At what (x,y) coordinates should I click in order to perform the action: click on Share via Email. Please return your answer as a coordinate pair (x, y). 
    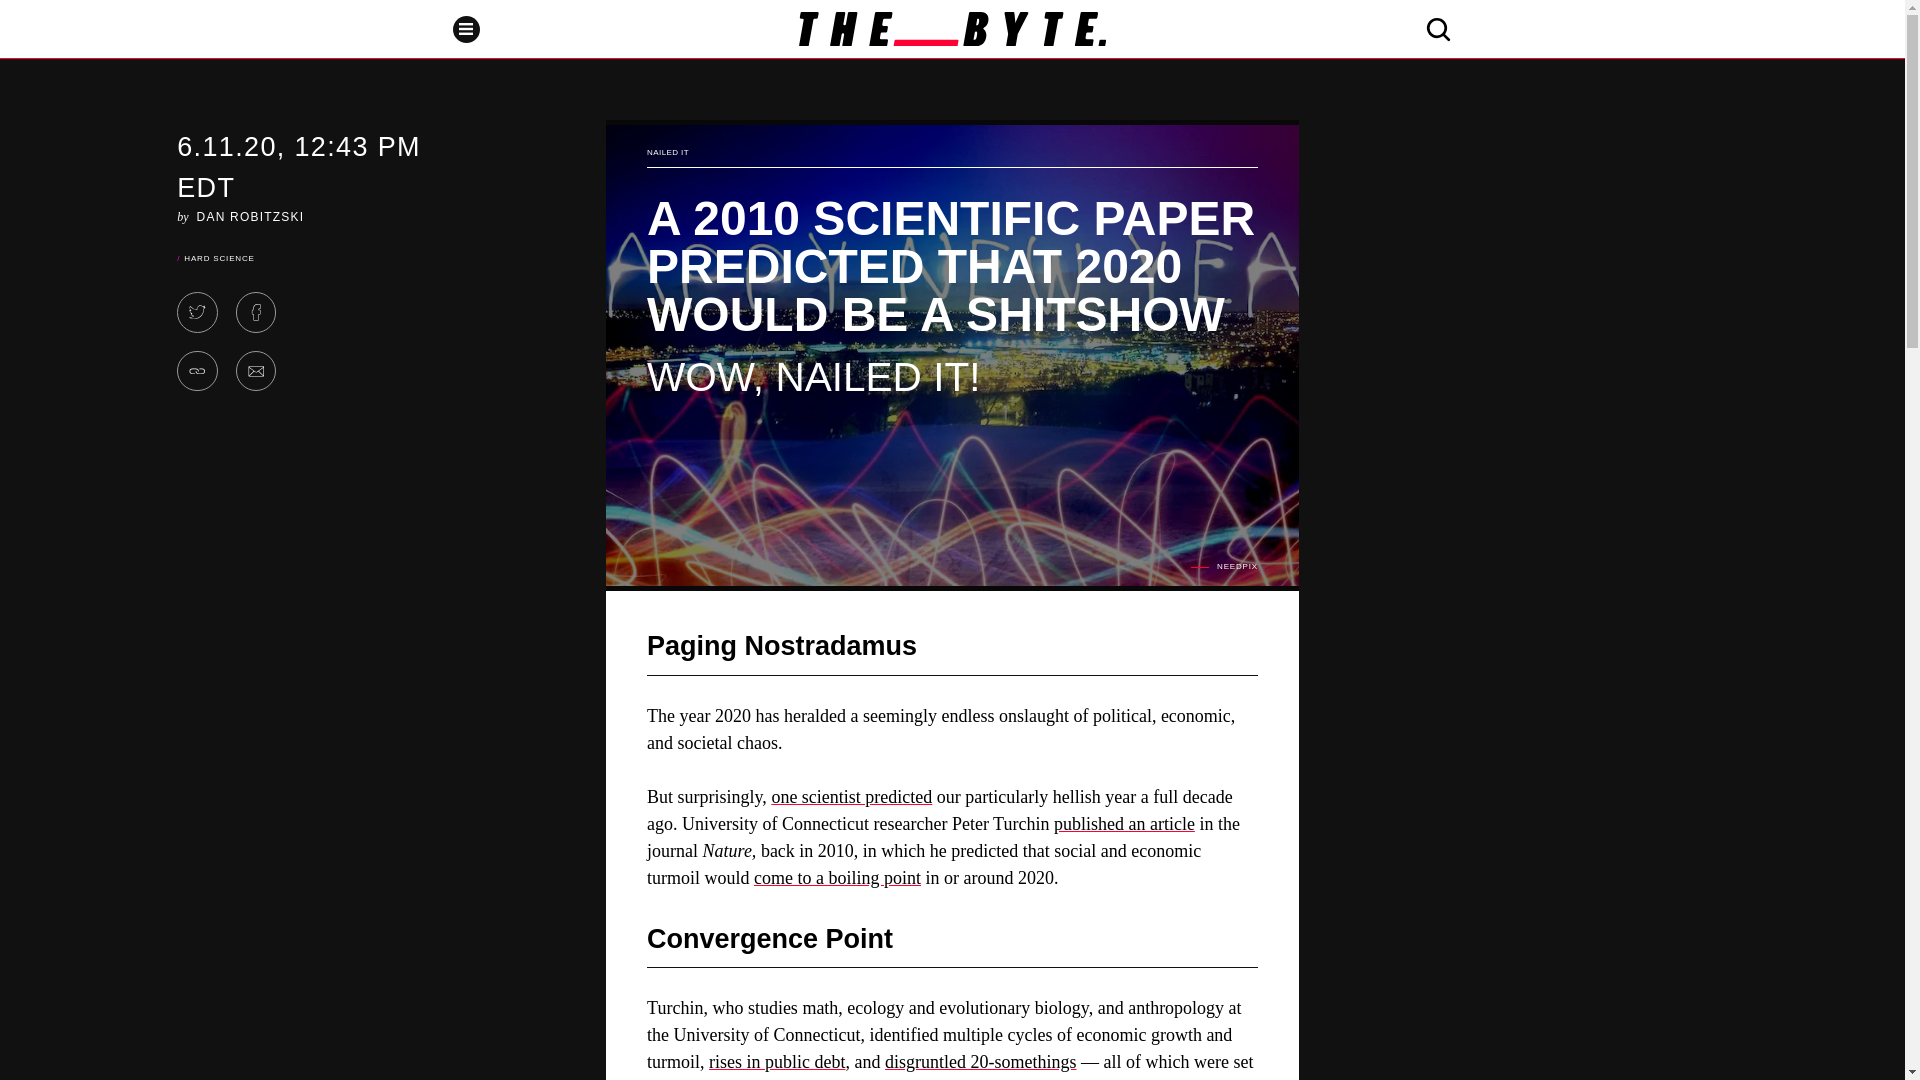
    Looking at the image, I should click on (256, 372).